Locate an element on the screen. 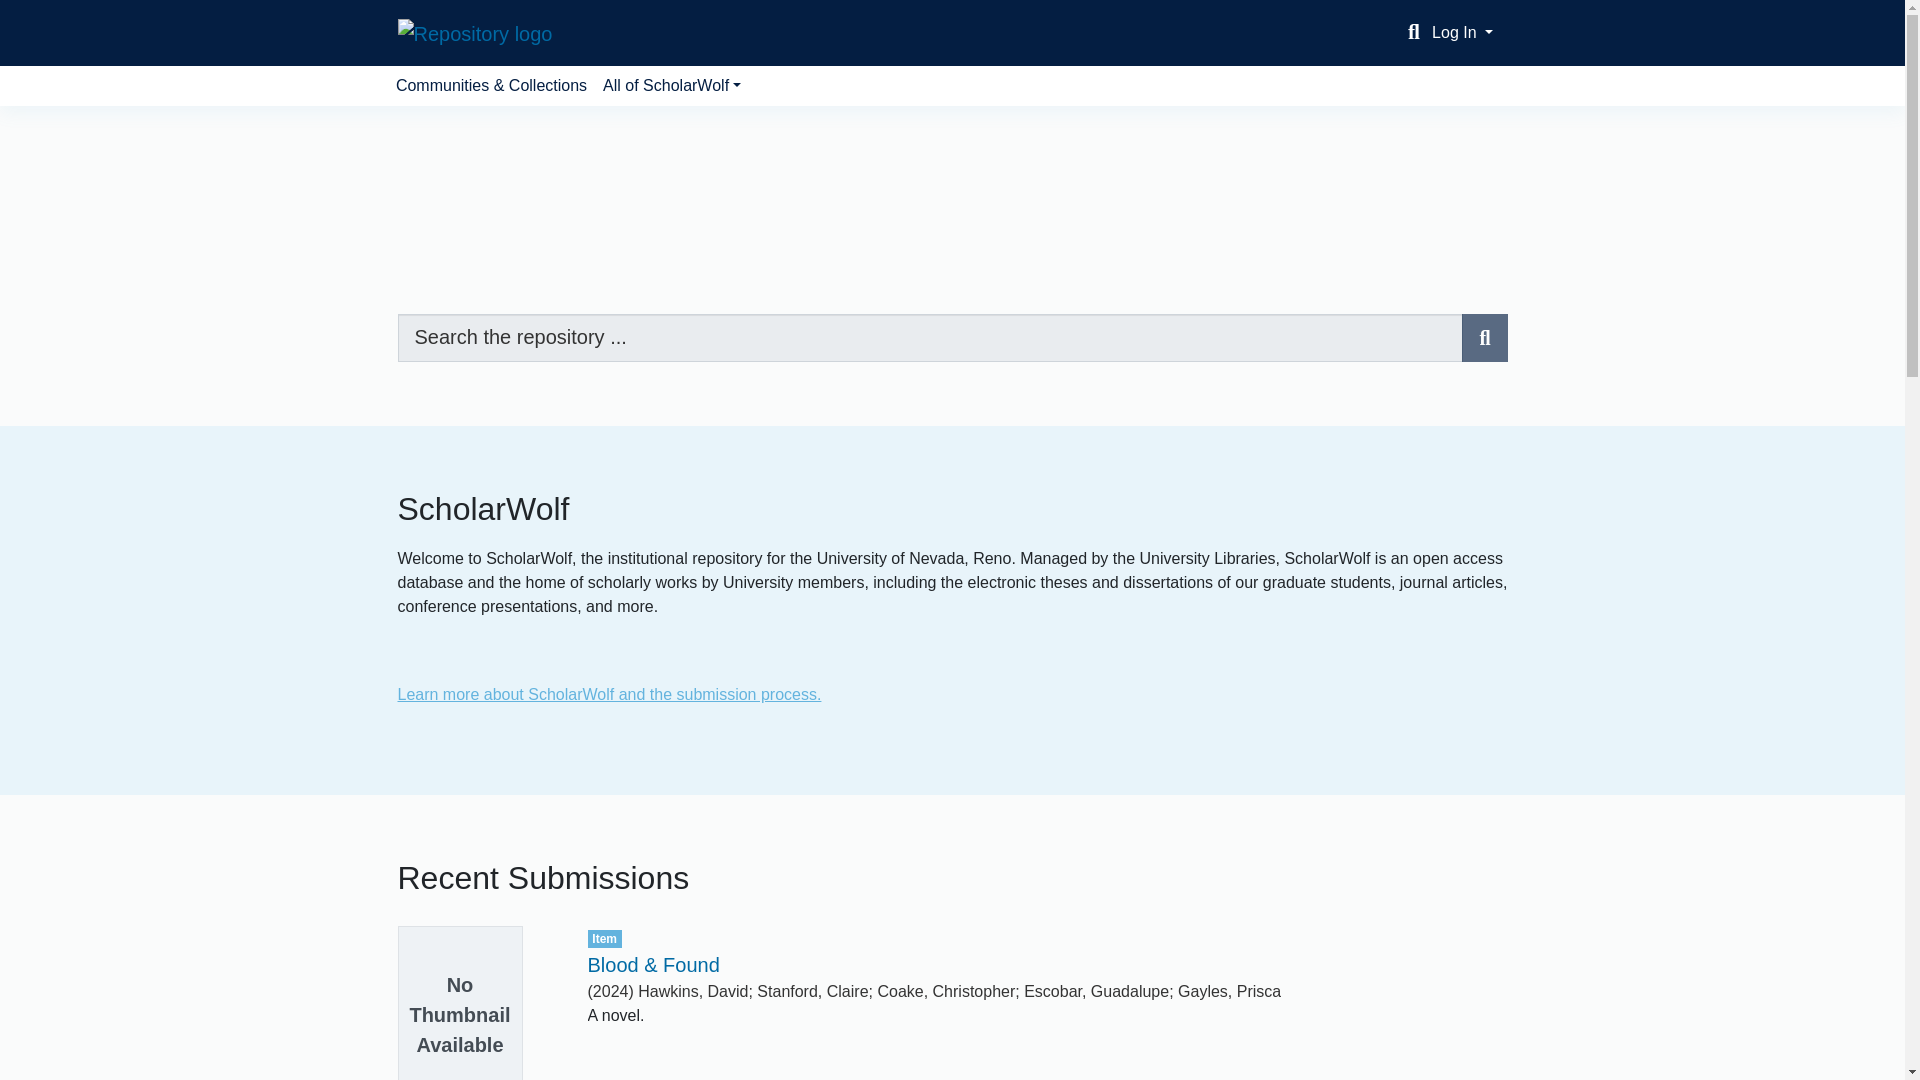  Log In is located at coordinates (1462, 32).